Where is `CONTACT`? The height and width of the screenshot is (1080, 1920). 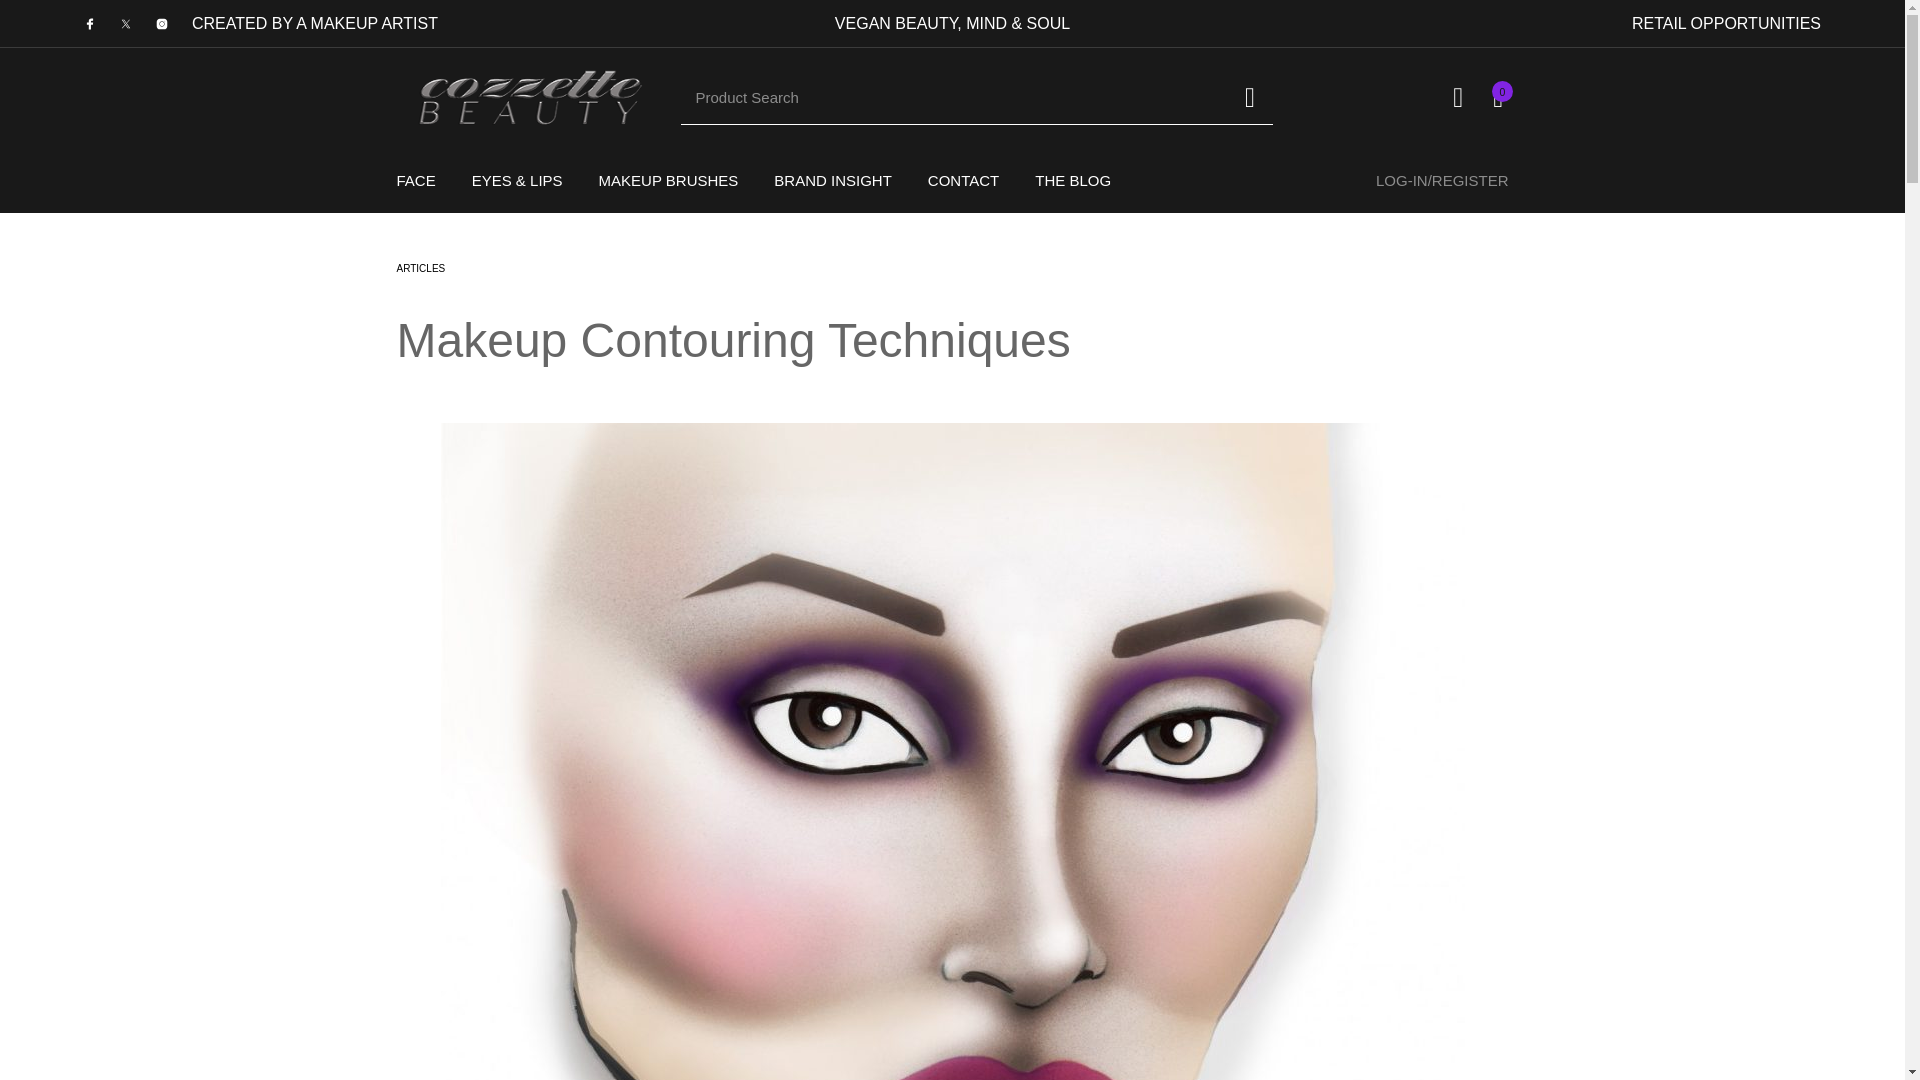 CONTACT is located at coordinates (964, 180).